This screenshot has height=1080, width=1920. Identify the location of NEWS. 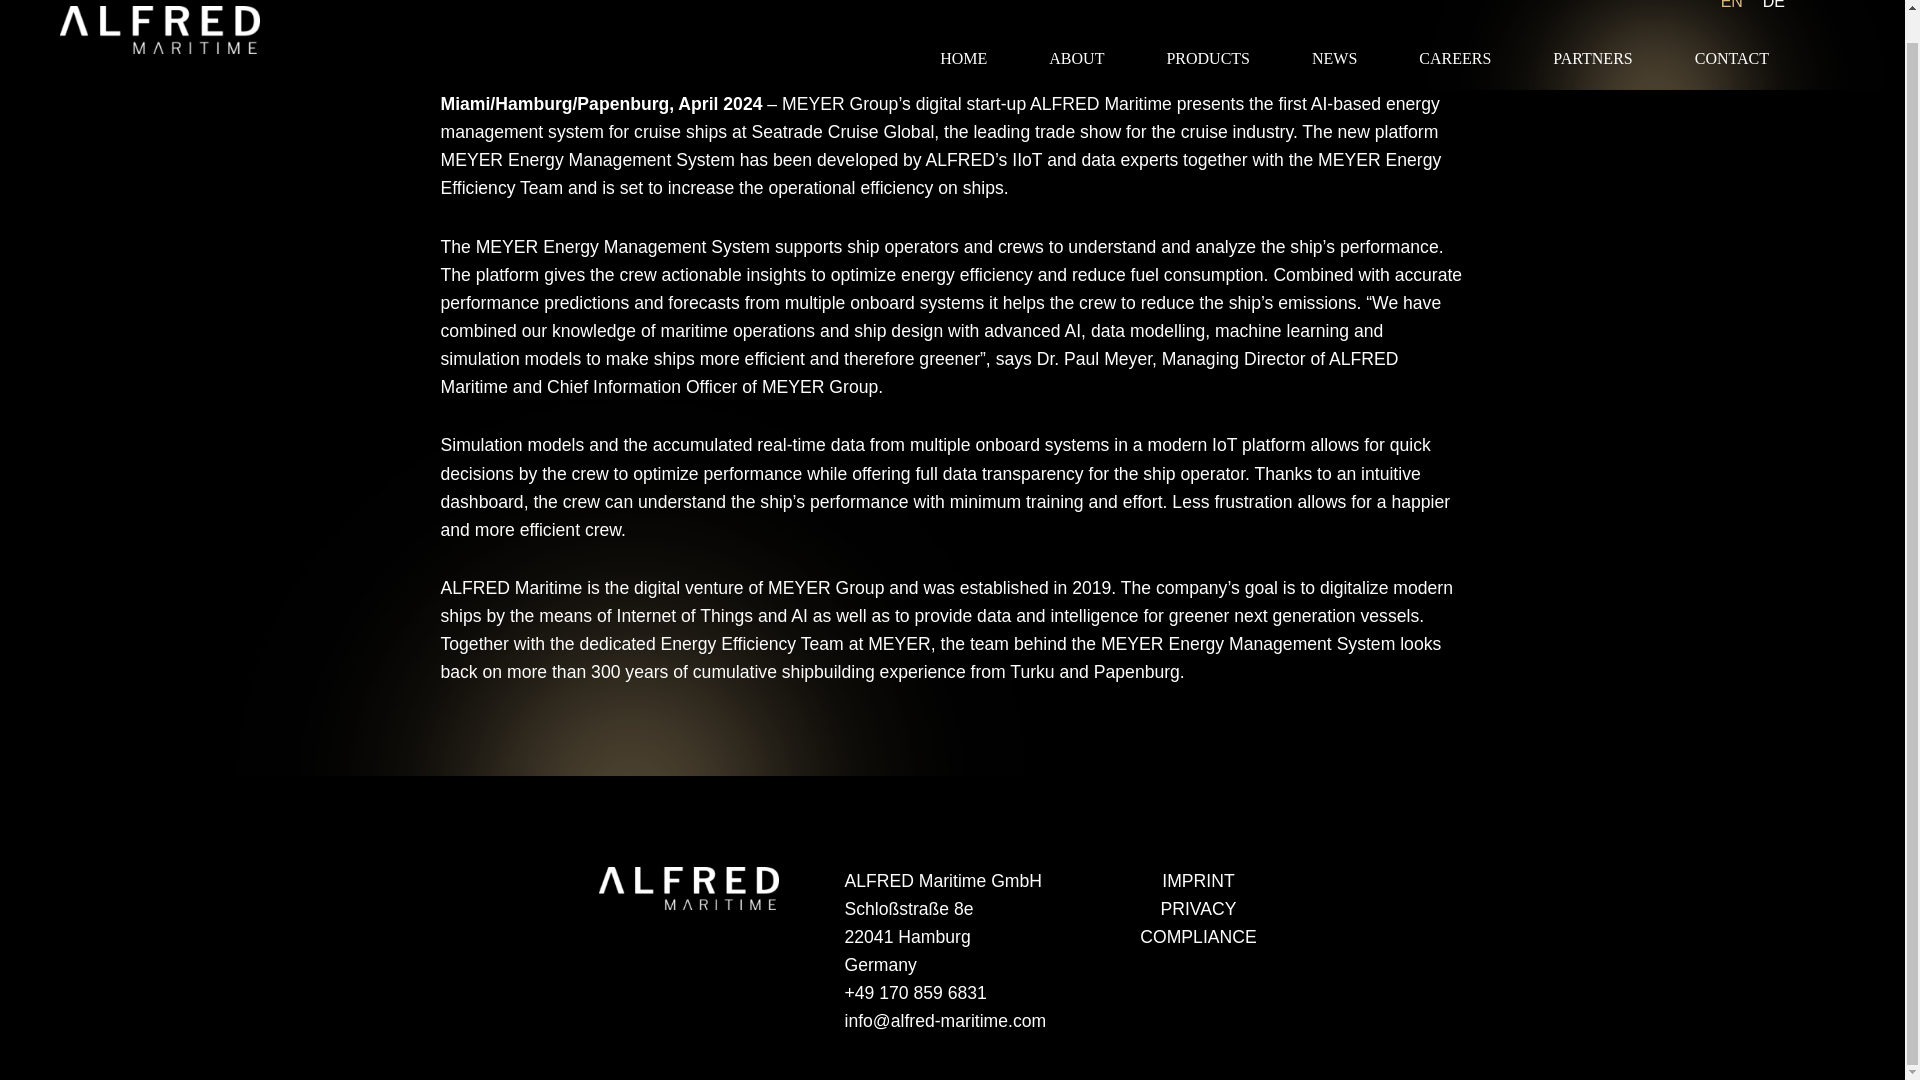
(1334, 59).